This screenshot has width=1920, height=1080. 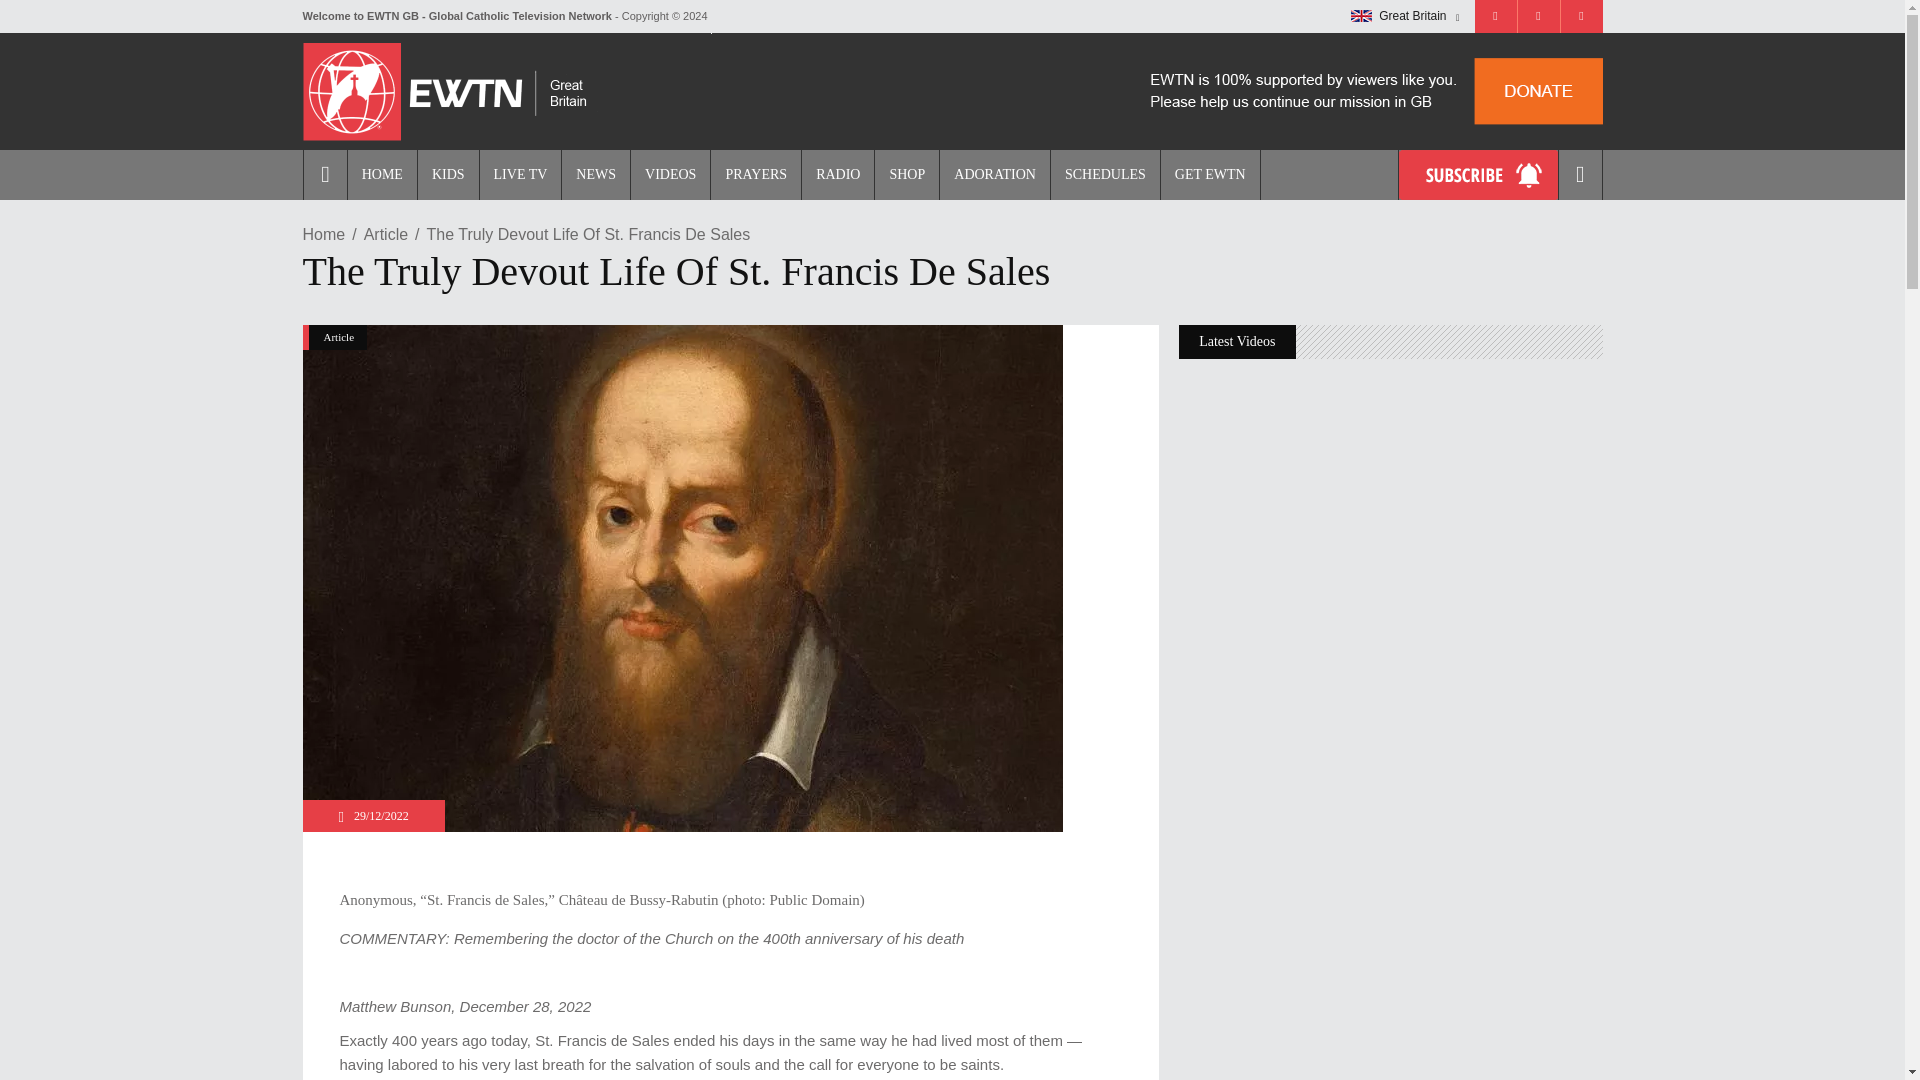 I want to click on RADIO, so click(x=836, y=174).